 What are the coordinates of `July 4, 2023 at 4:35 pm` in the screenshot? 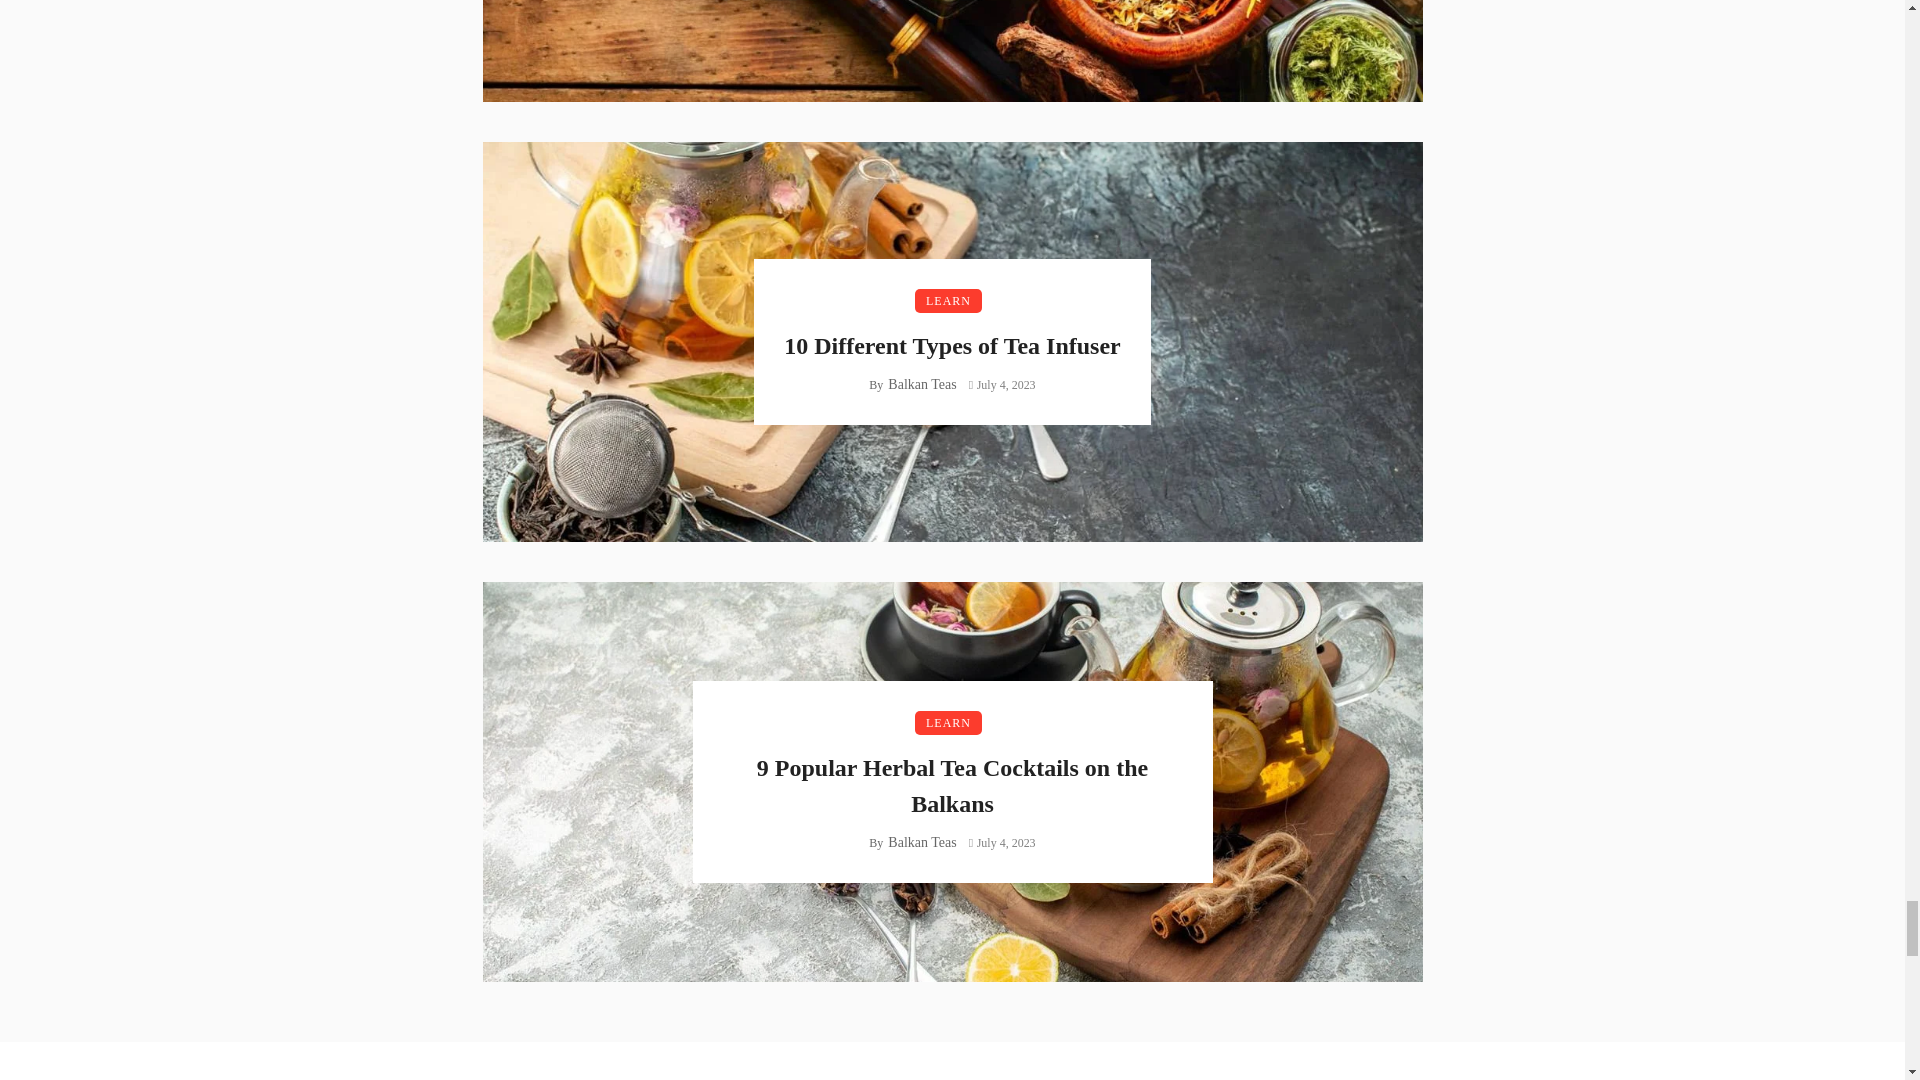 It's located at (1002, 385).